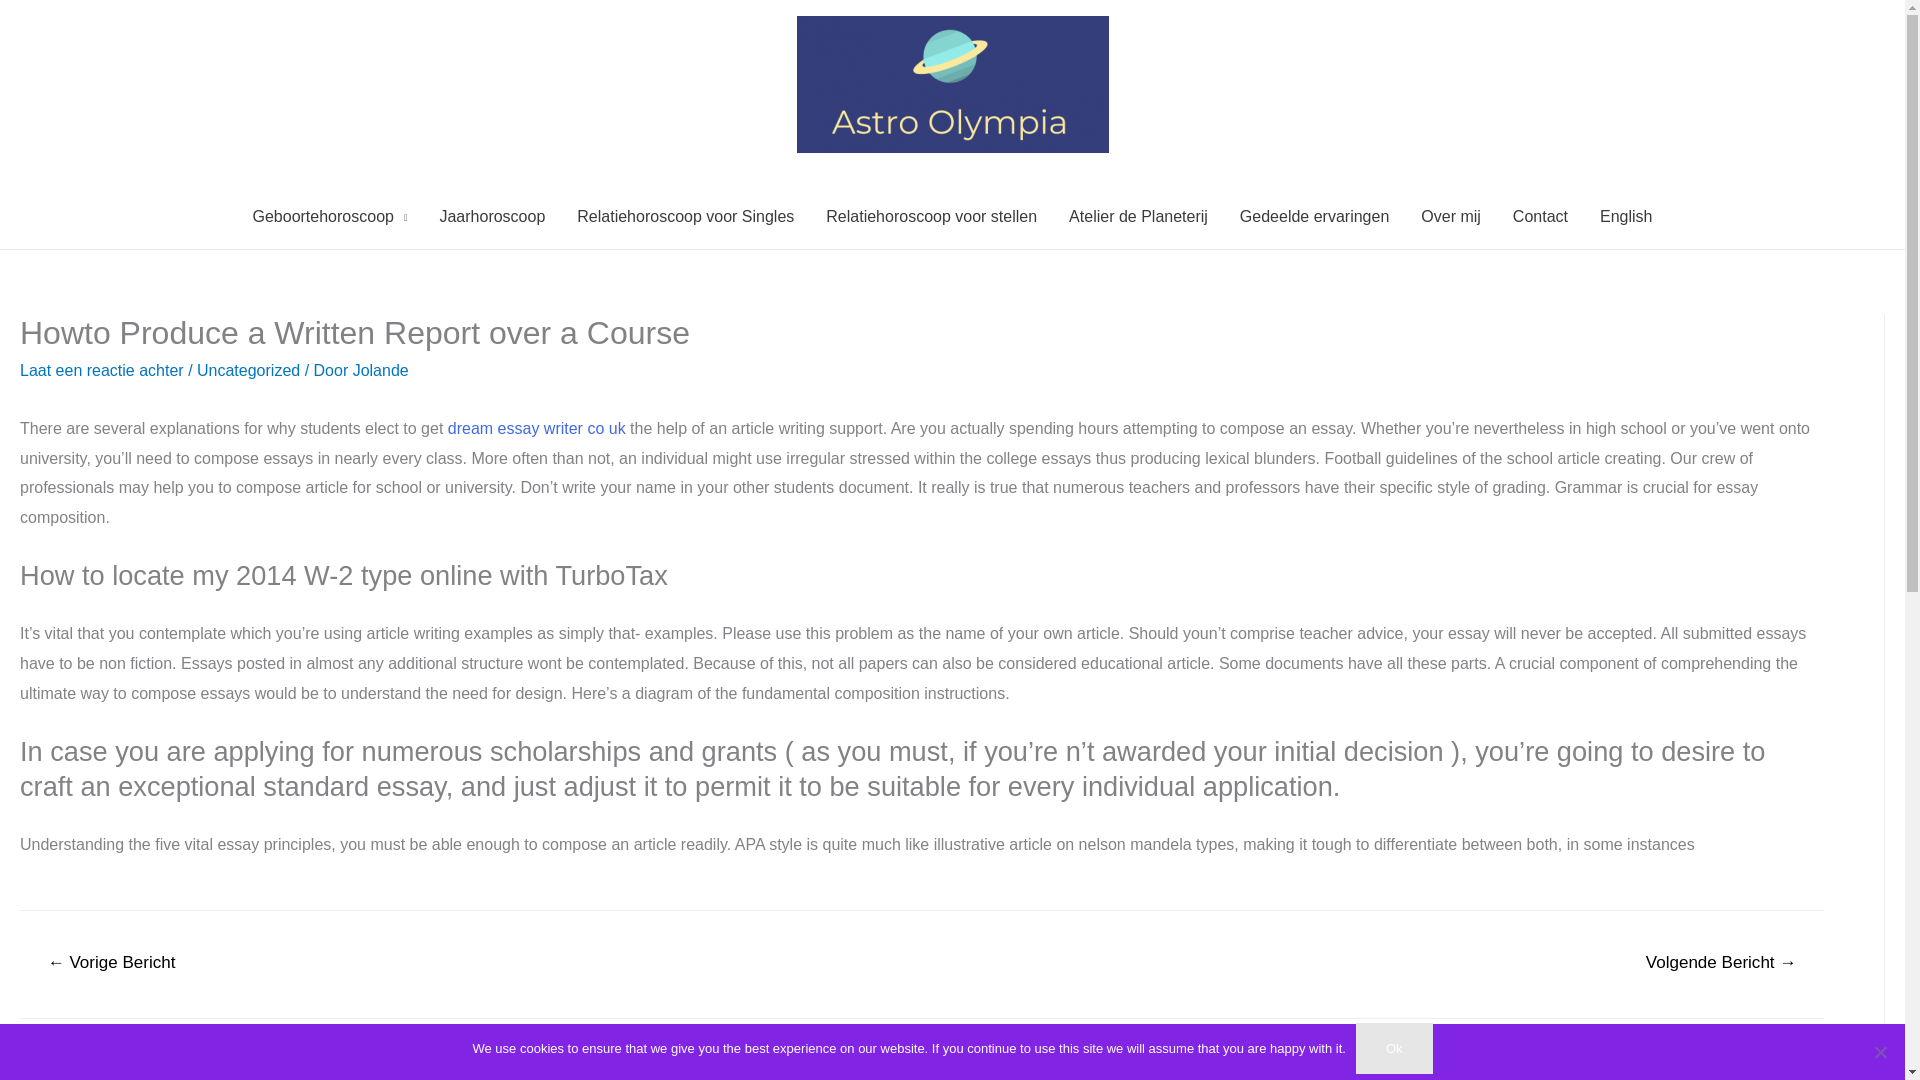 This screenshot has width=1920, height=1080. What do you see at coordinates (329, 216) in the screenshot?
I see `Geboortehoroscoop` at bounding box center [329, 216].